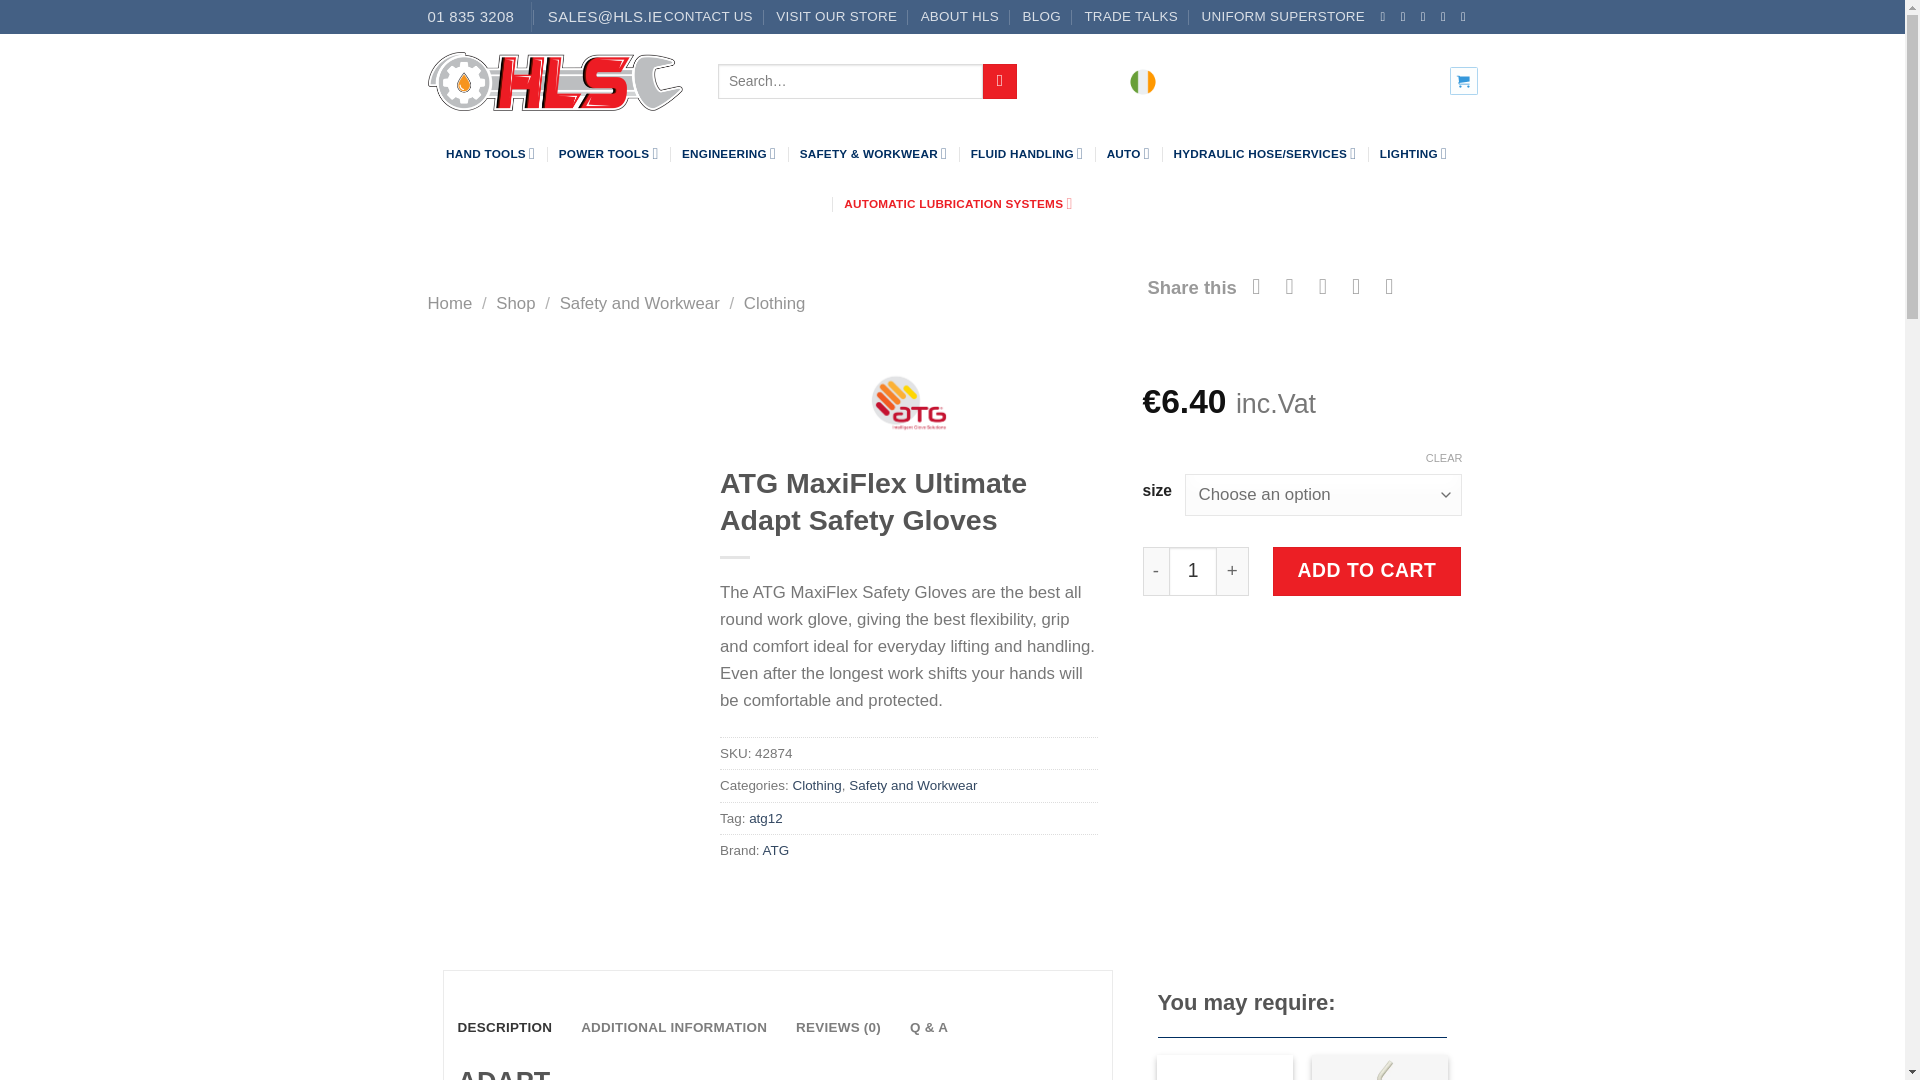  Describe the element at coordinates (1000, 81) in the screenshot. I see `Search` at that location.